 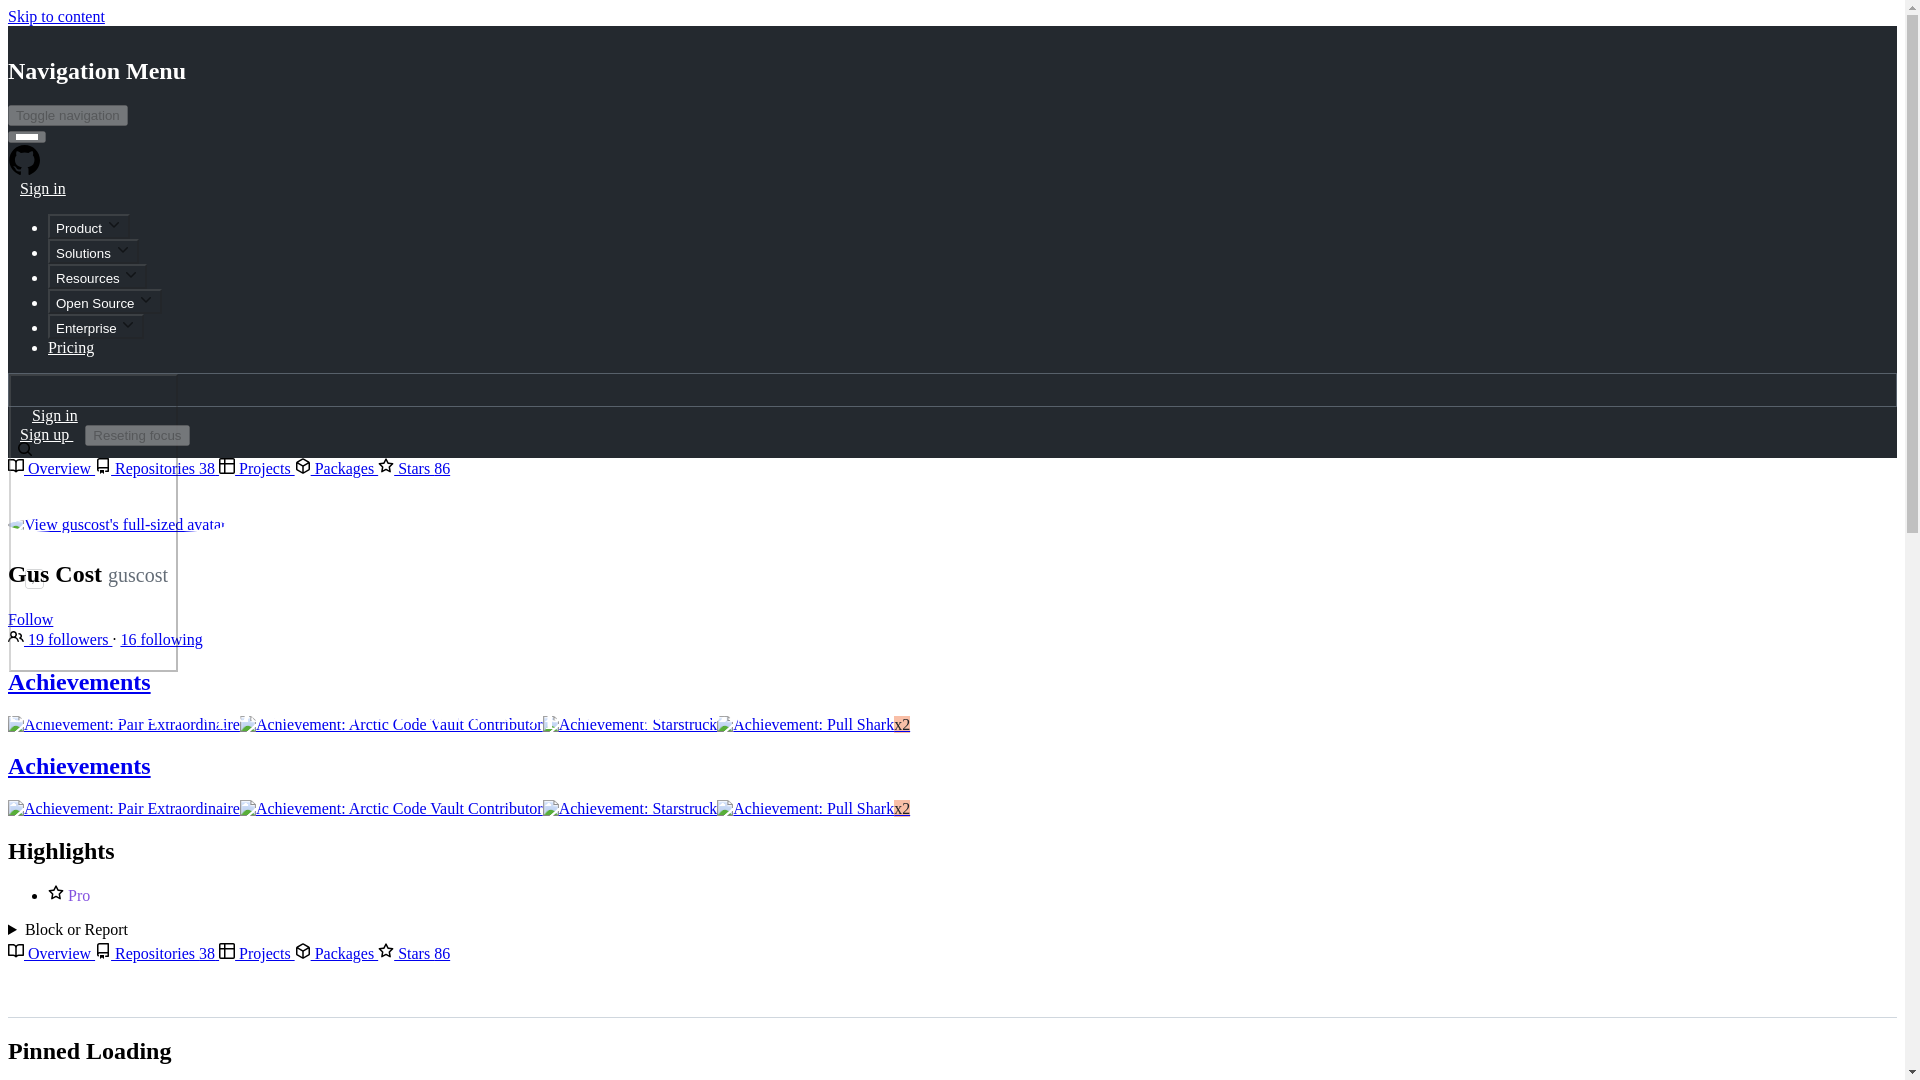 I want to click on Open Source, so click(x=104, y=302).